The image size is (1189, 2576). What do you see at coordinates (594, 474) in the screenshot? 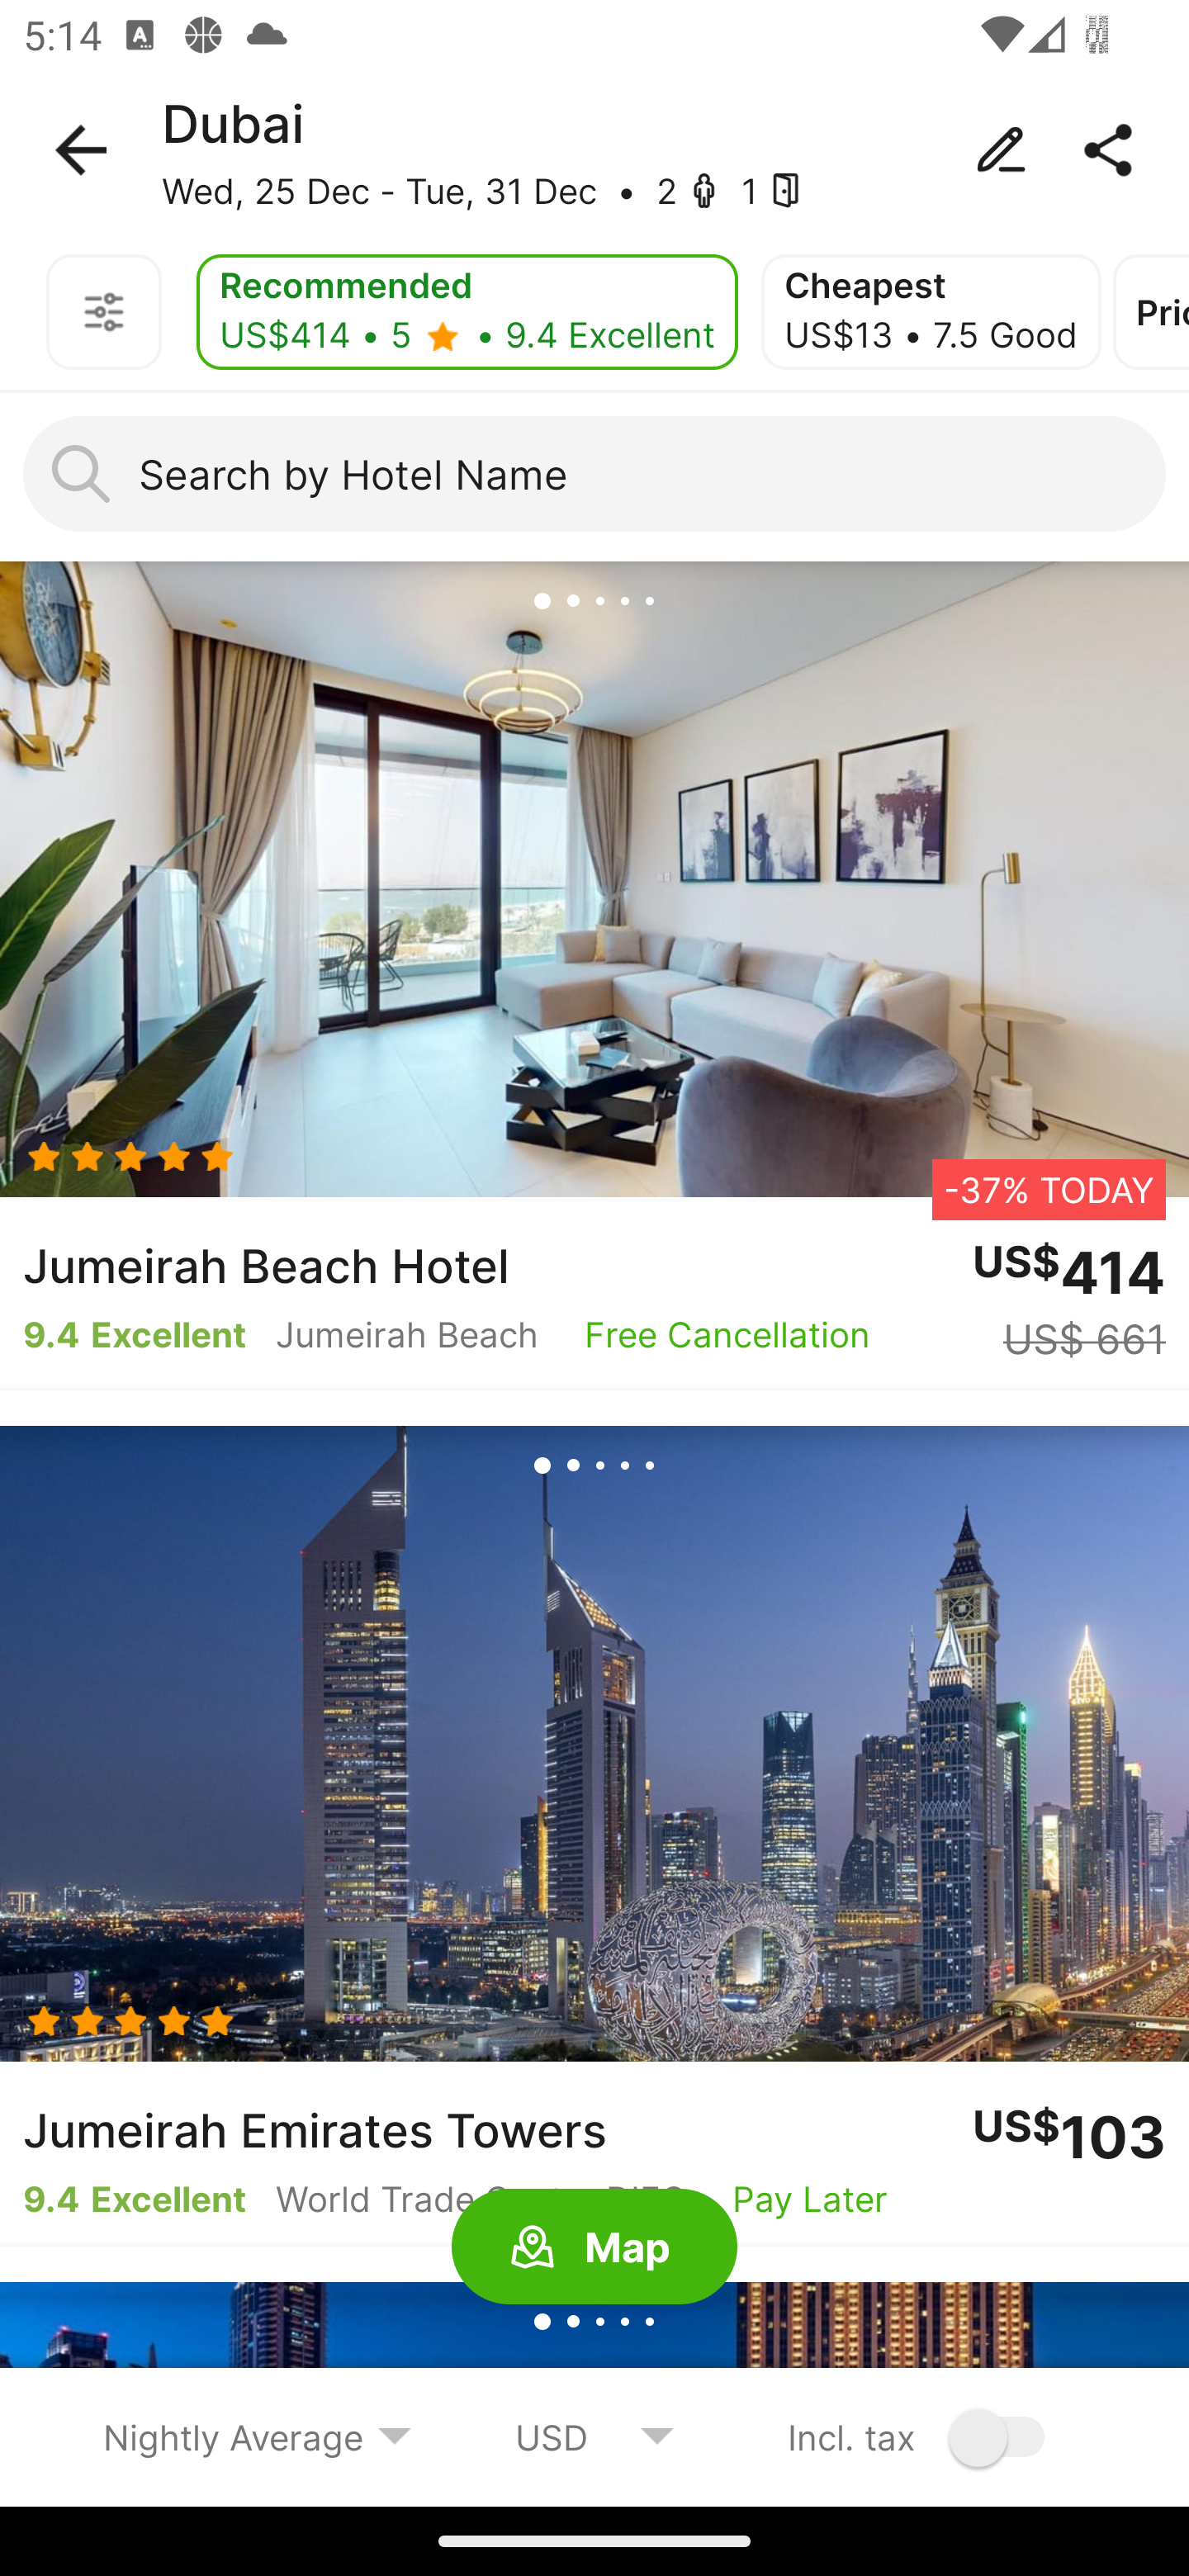
I see `Search by Hotel Name ` at bounding box center [594, 474].